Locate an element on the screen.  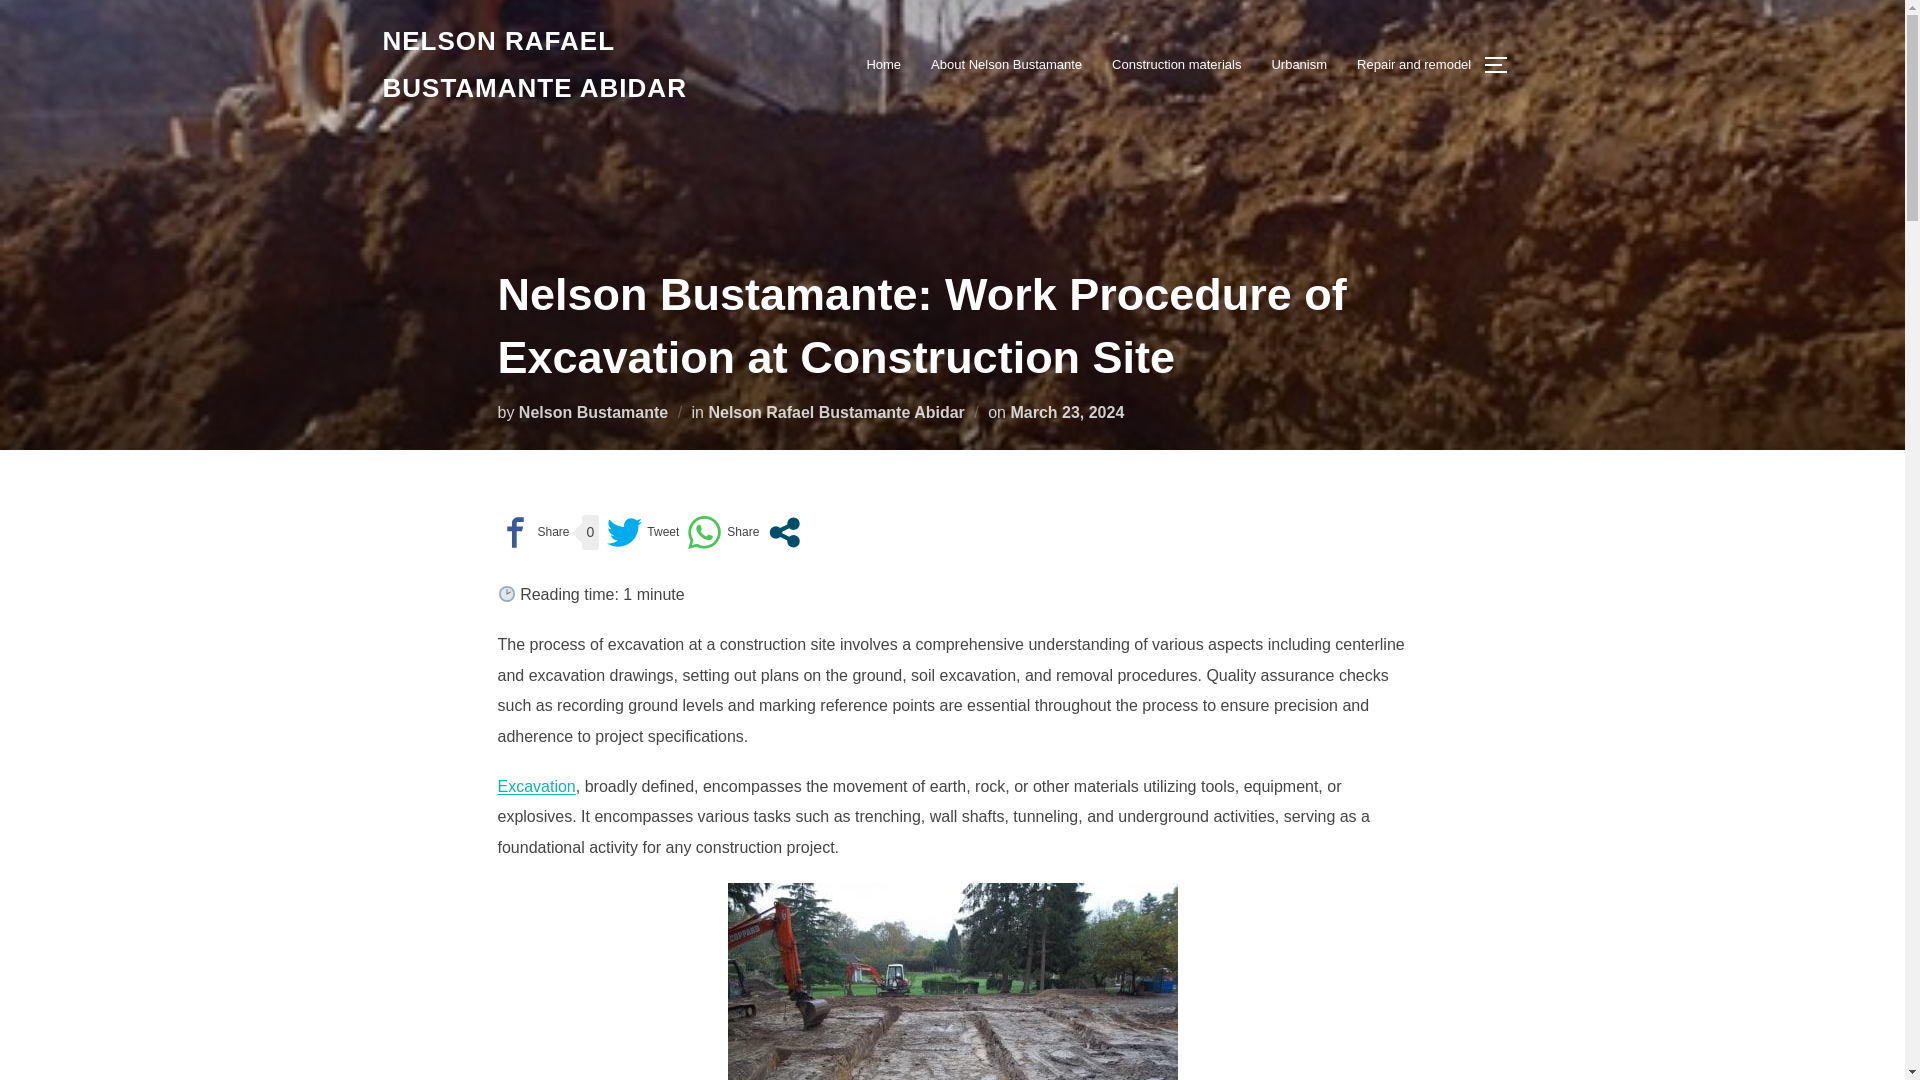
Open modal social networks is located at coordinates (784, 532).